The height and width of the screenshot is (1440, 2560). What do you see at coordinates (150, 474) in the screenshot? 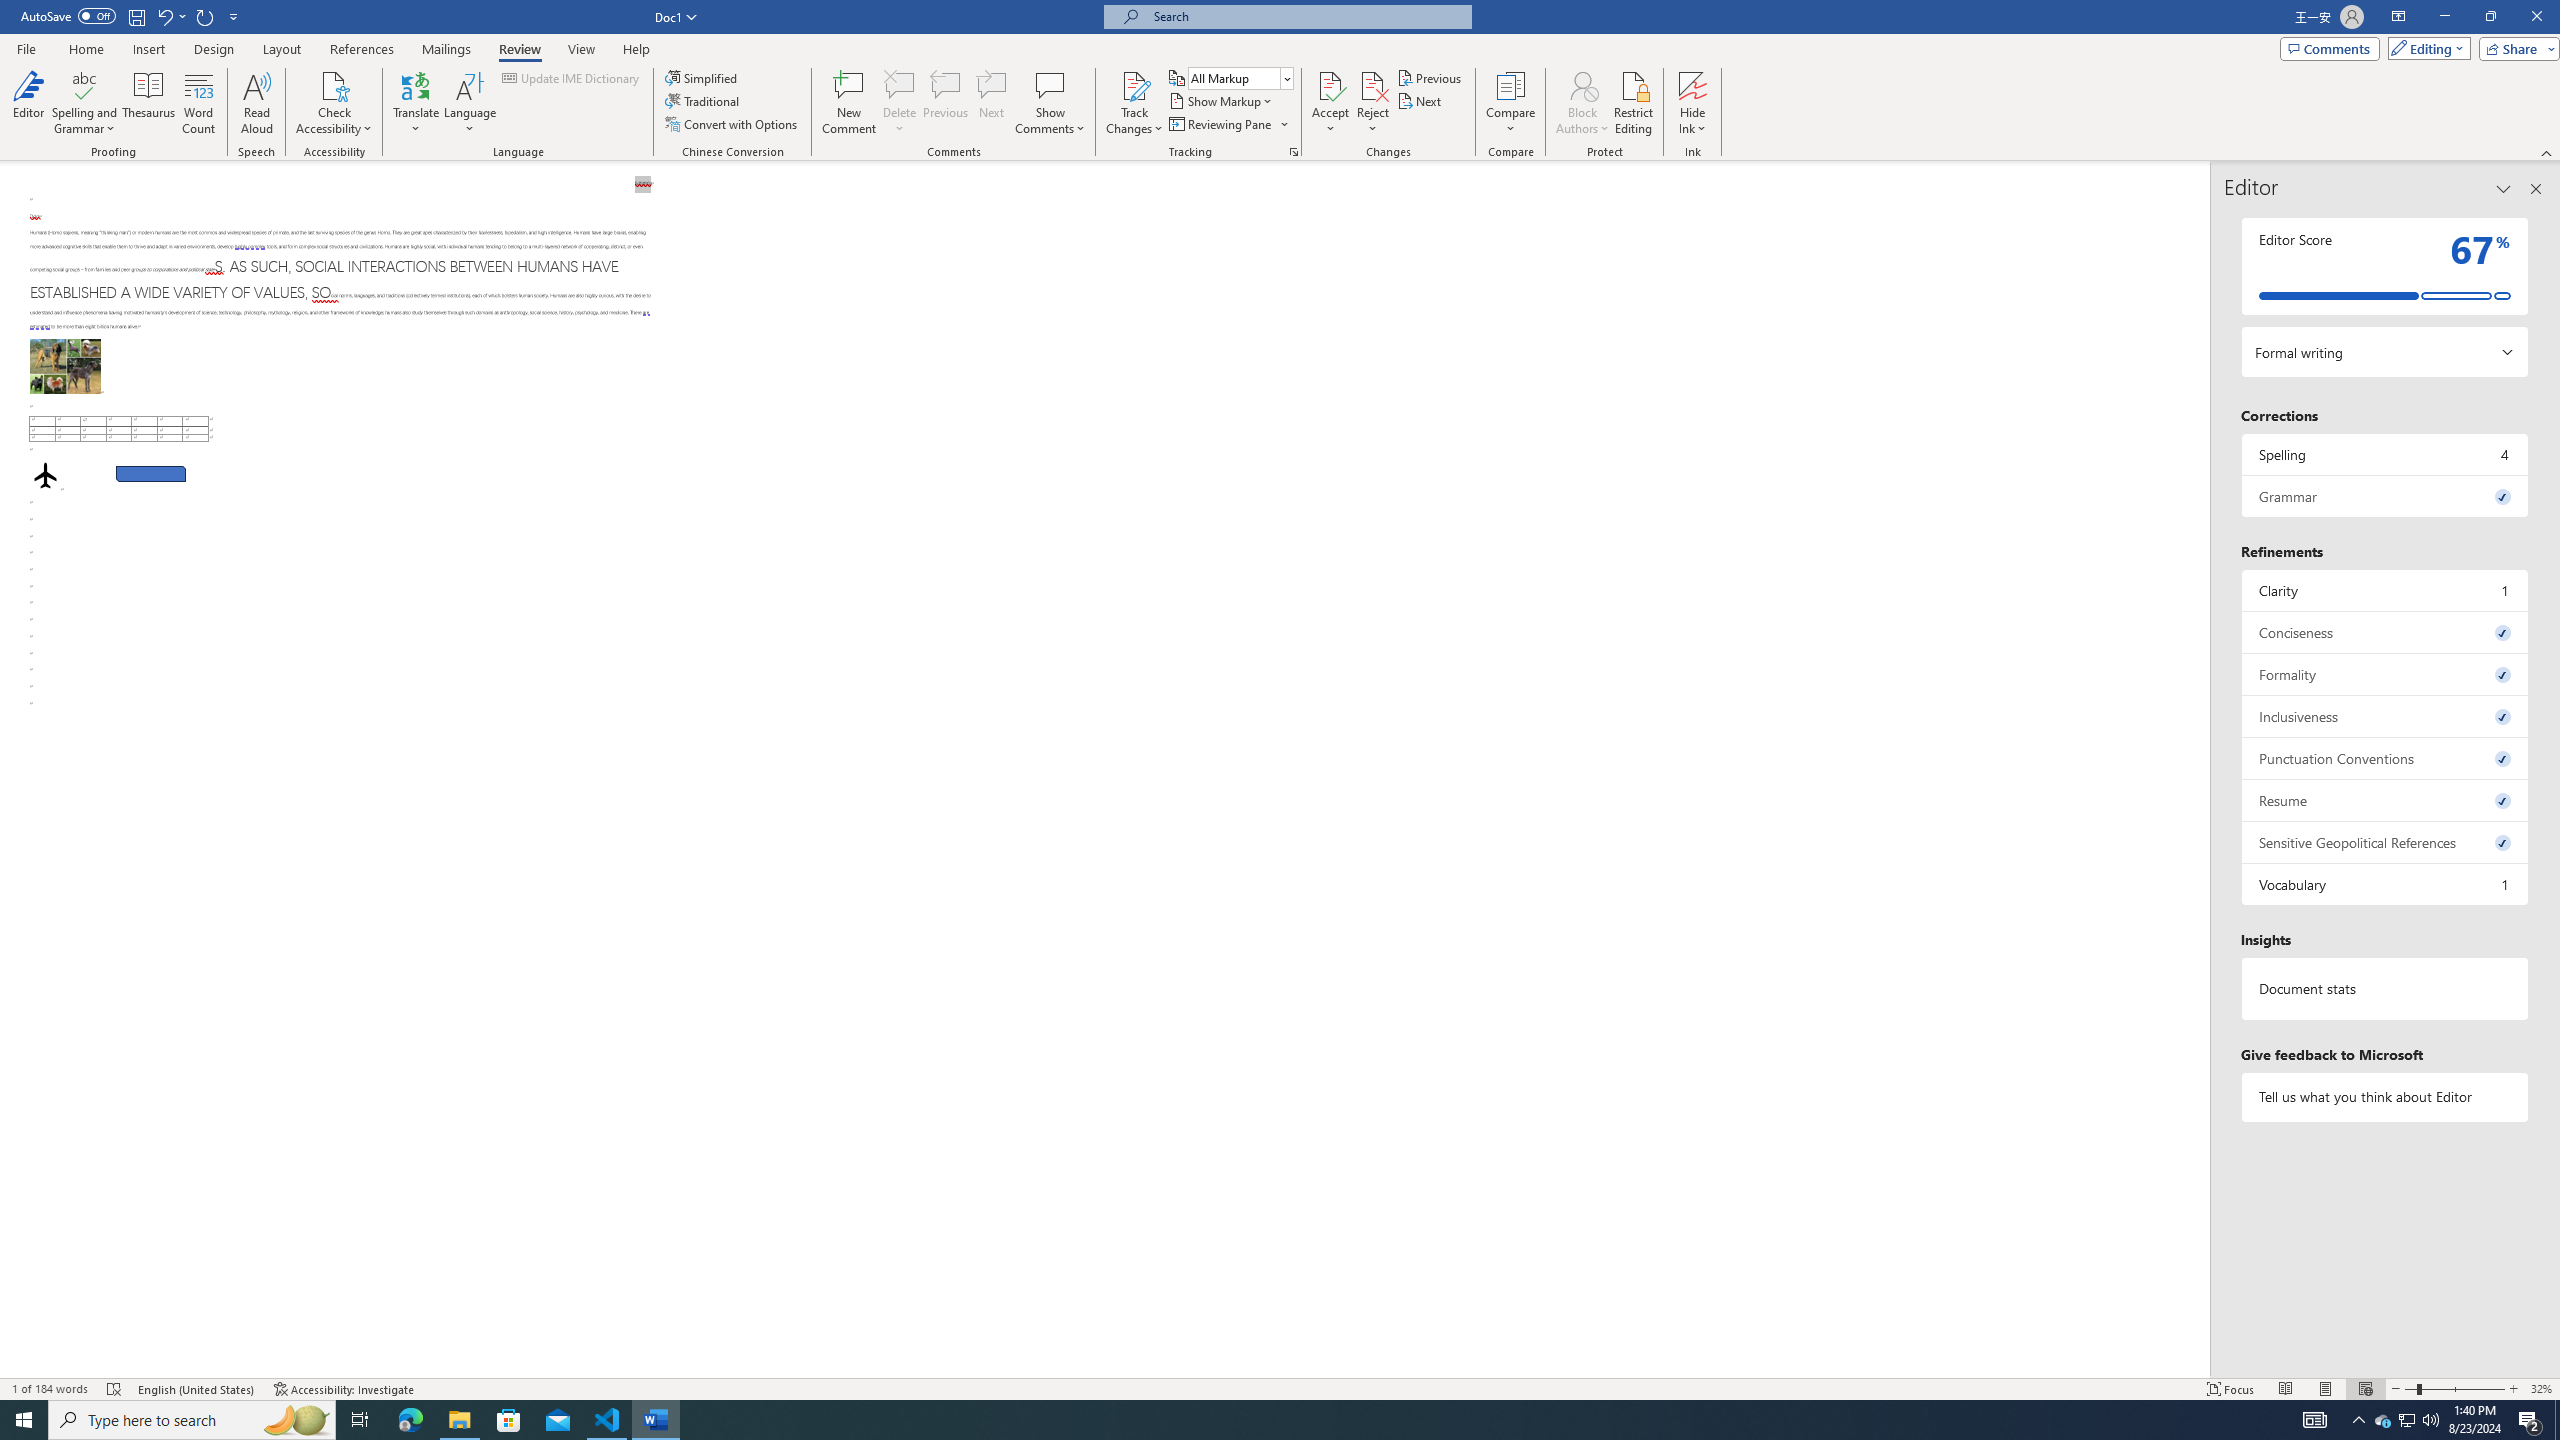
I see `Rectangle: Diagonal Corners Snipped 2` at bounding box center [150, 474].